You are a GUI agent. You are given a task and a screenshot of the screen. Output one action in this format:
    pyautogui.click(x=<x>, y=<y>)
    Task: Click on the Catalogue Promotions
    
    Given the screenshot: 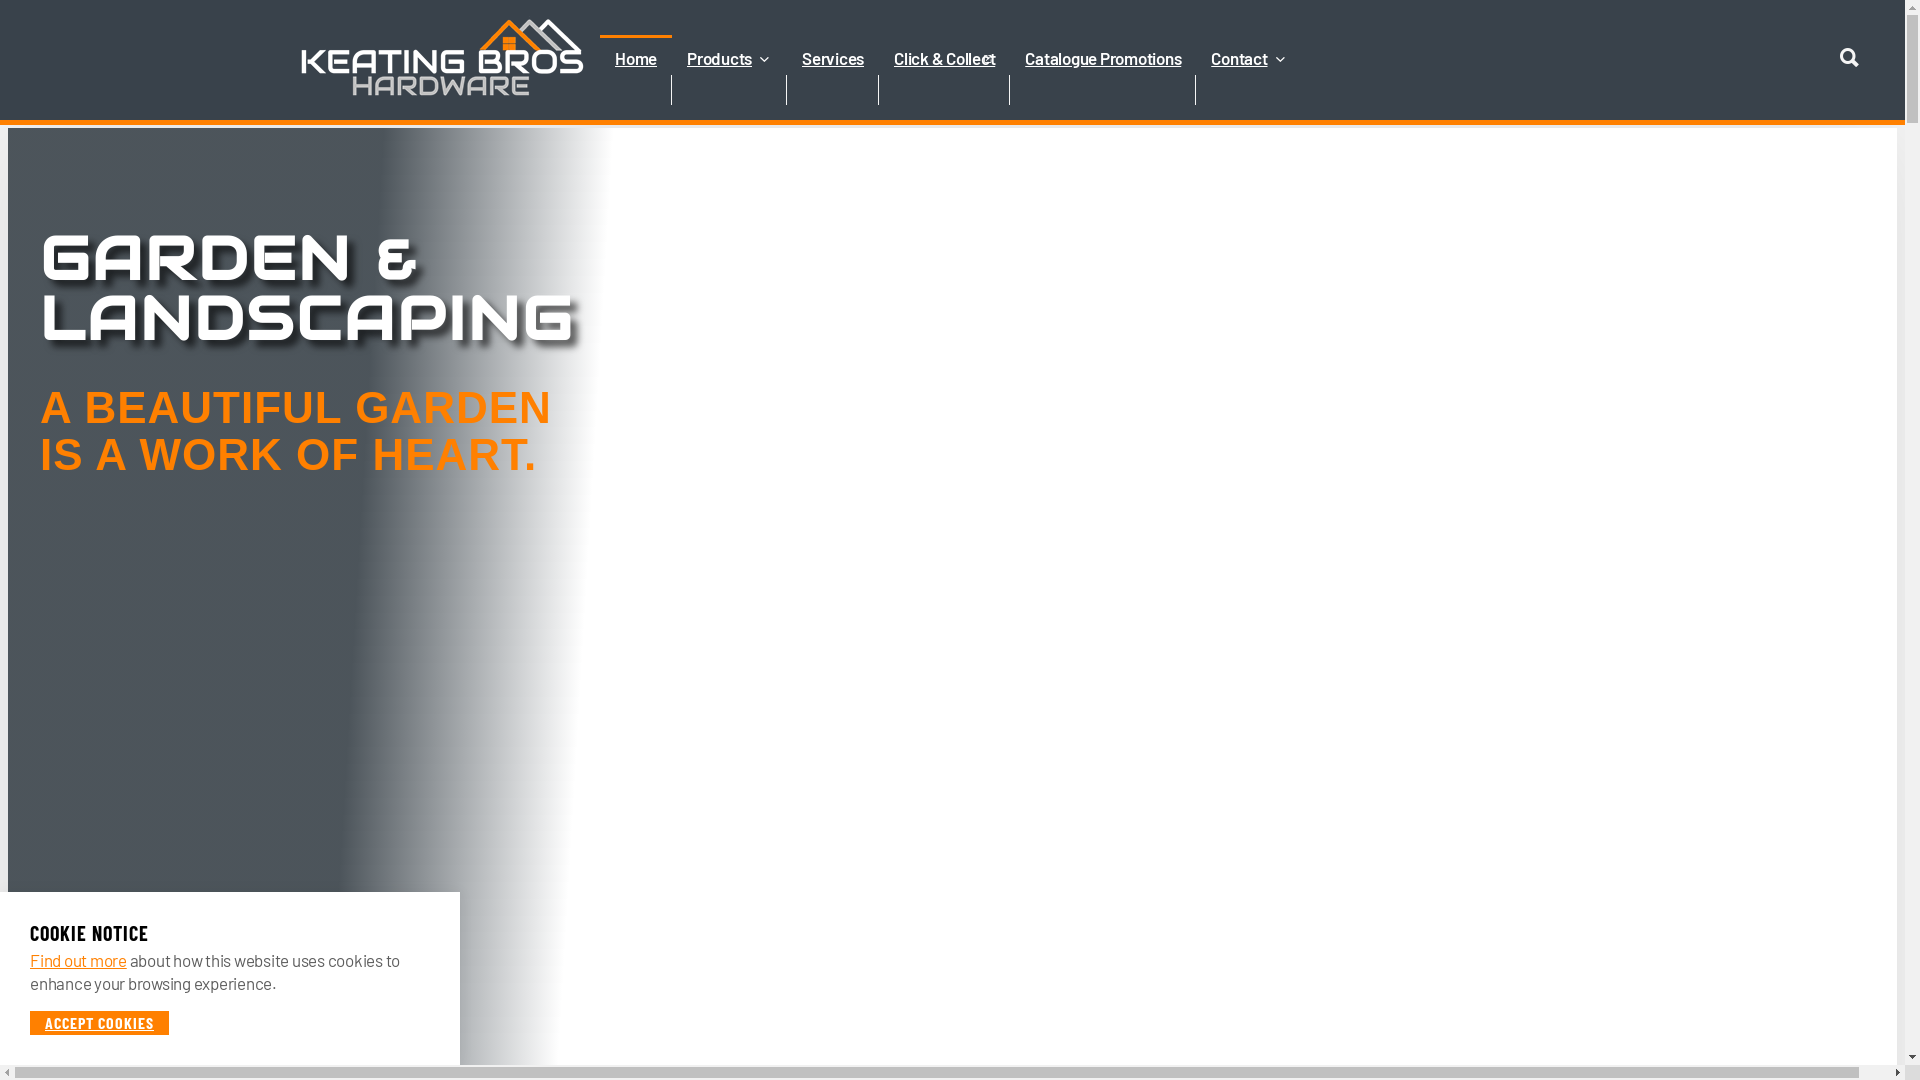 What is the action you would take?
    pyautogui.click(x=1102, y=90)
    